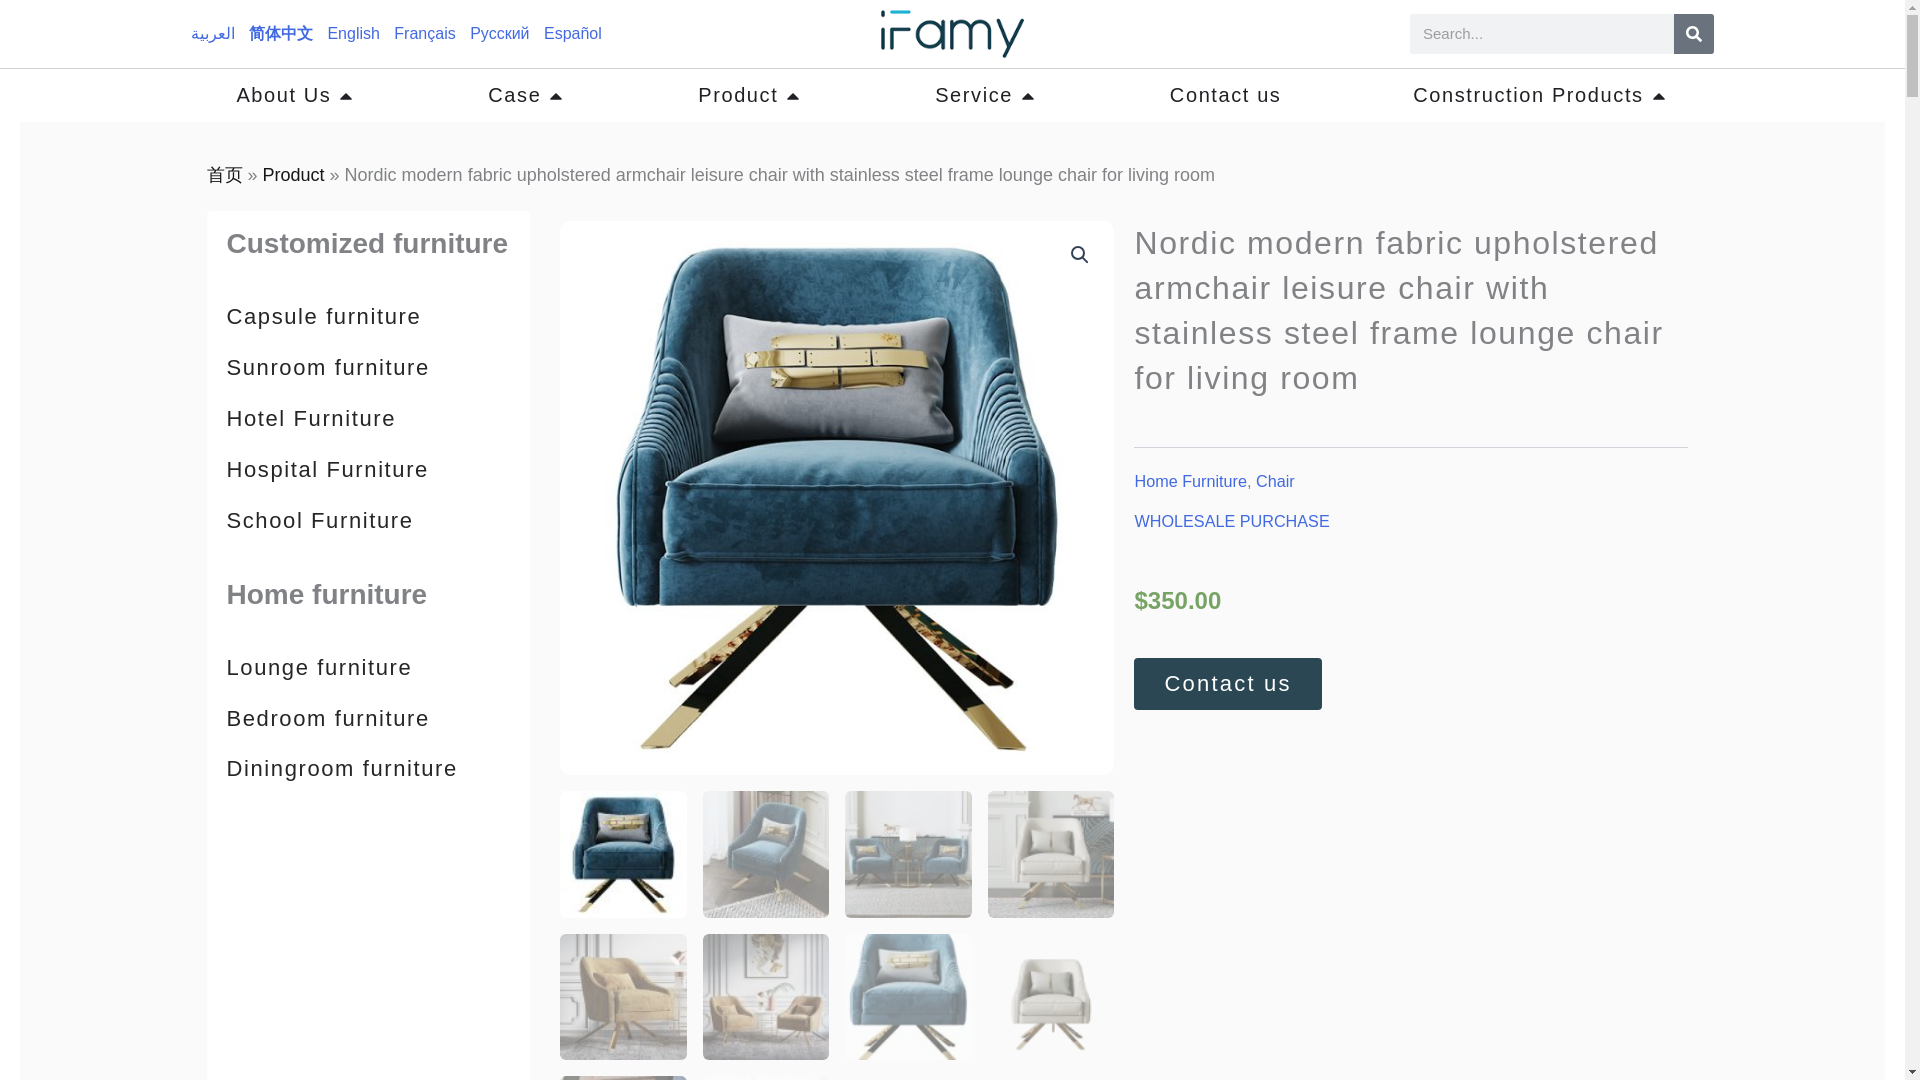 This screenshot has width=1920, height=1080. Describe the element at coordinates (526, 95) in the screenshot. I see `Case` at that location.